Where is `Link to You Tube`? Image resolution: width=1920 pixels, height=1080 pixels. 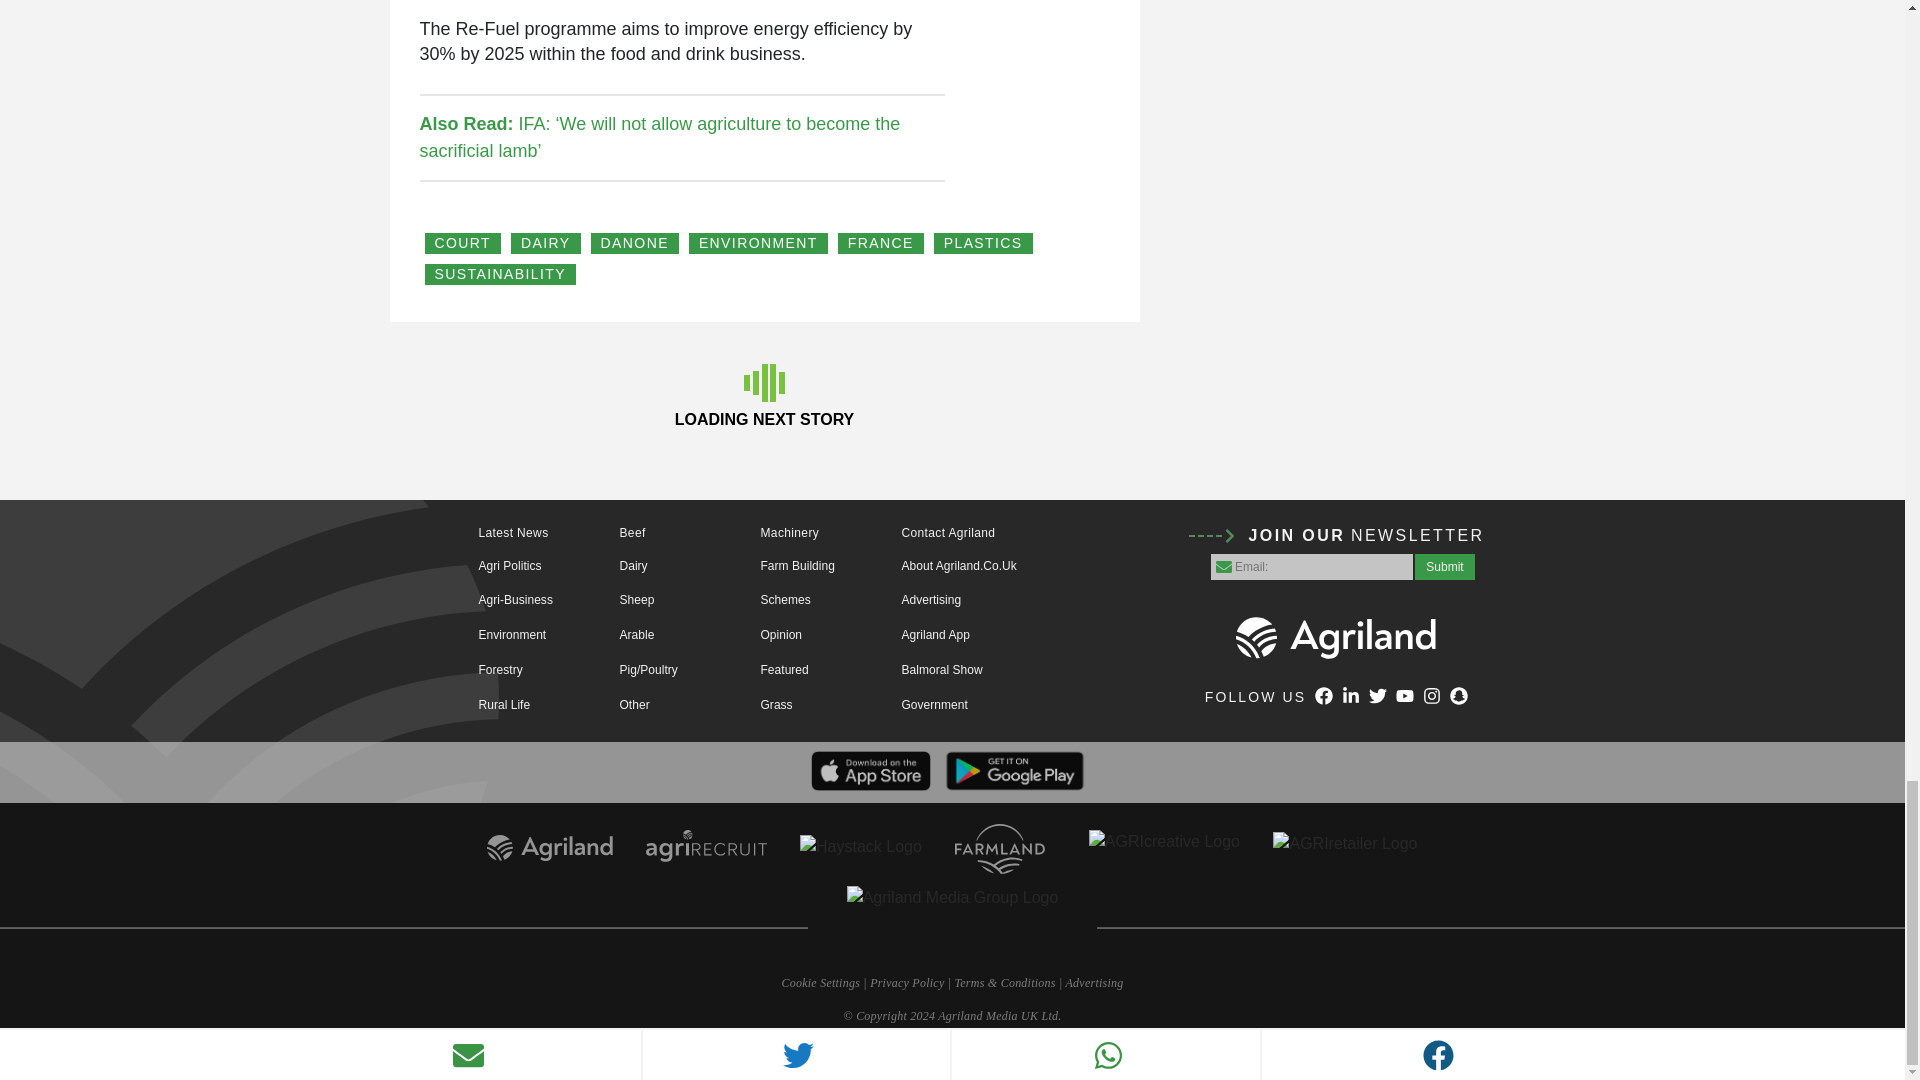 Link to You Tube is located at coordinates (1404, 698).